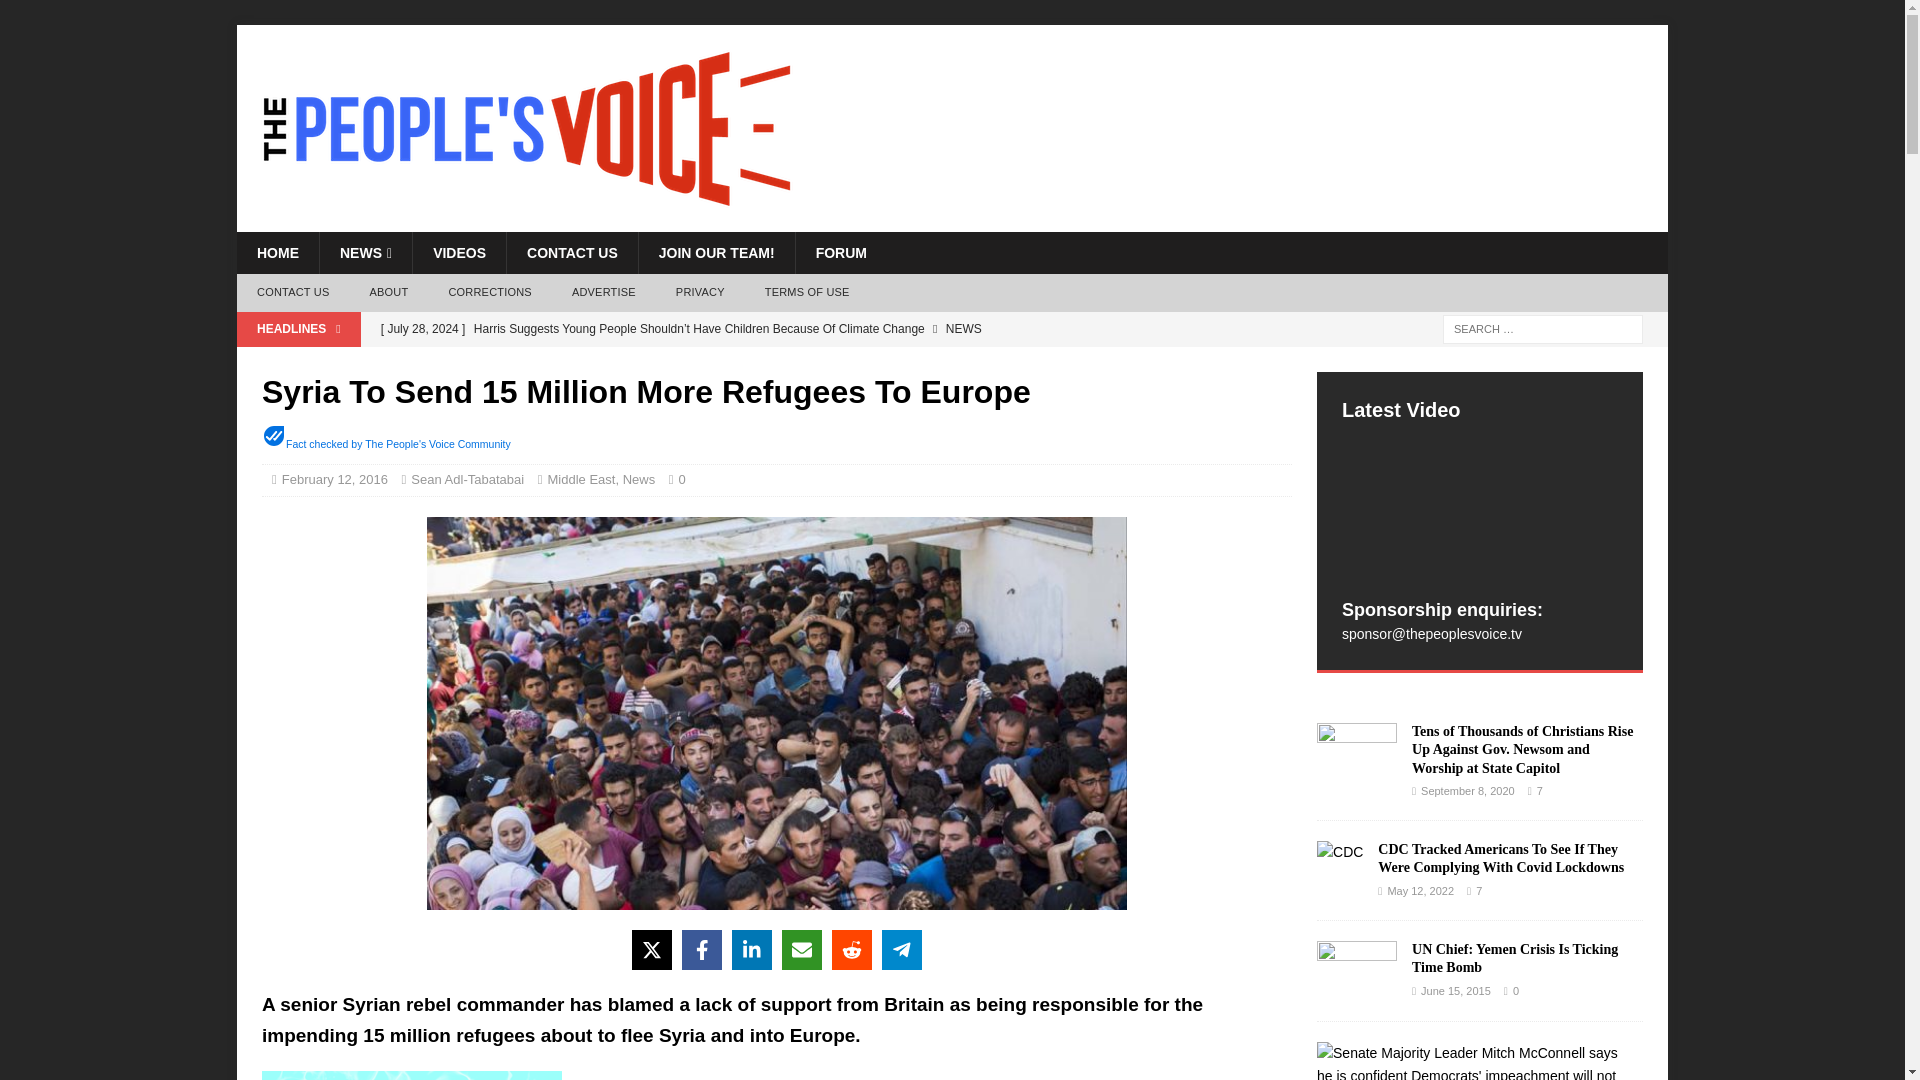  Describe the element at coordinates (806, 293) in the screenshot. I see `TERMS OF USE` at that location.